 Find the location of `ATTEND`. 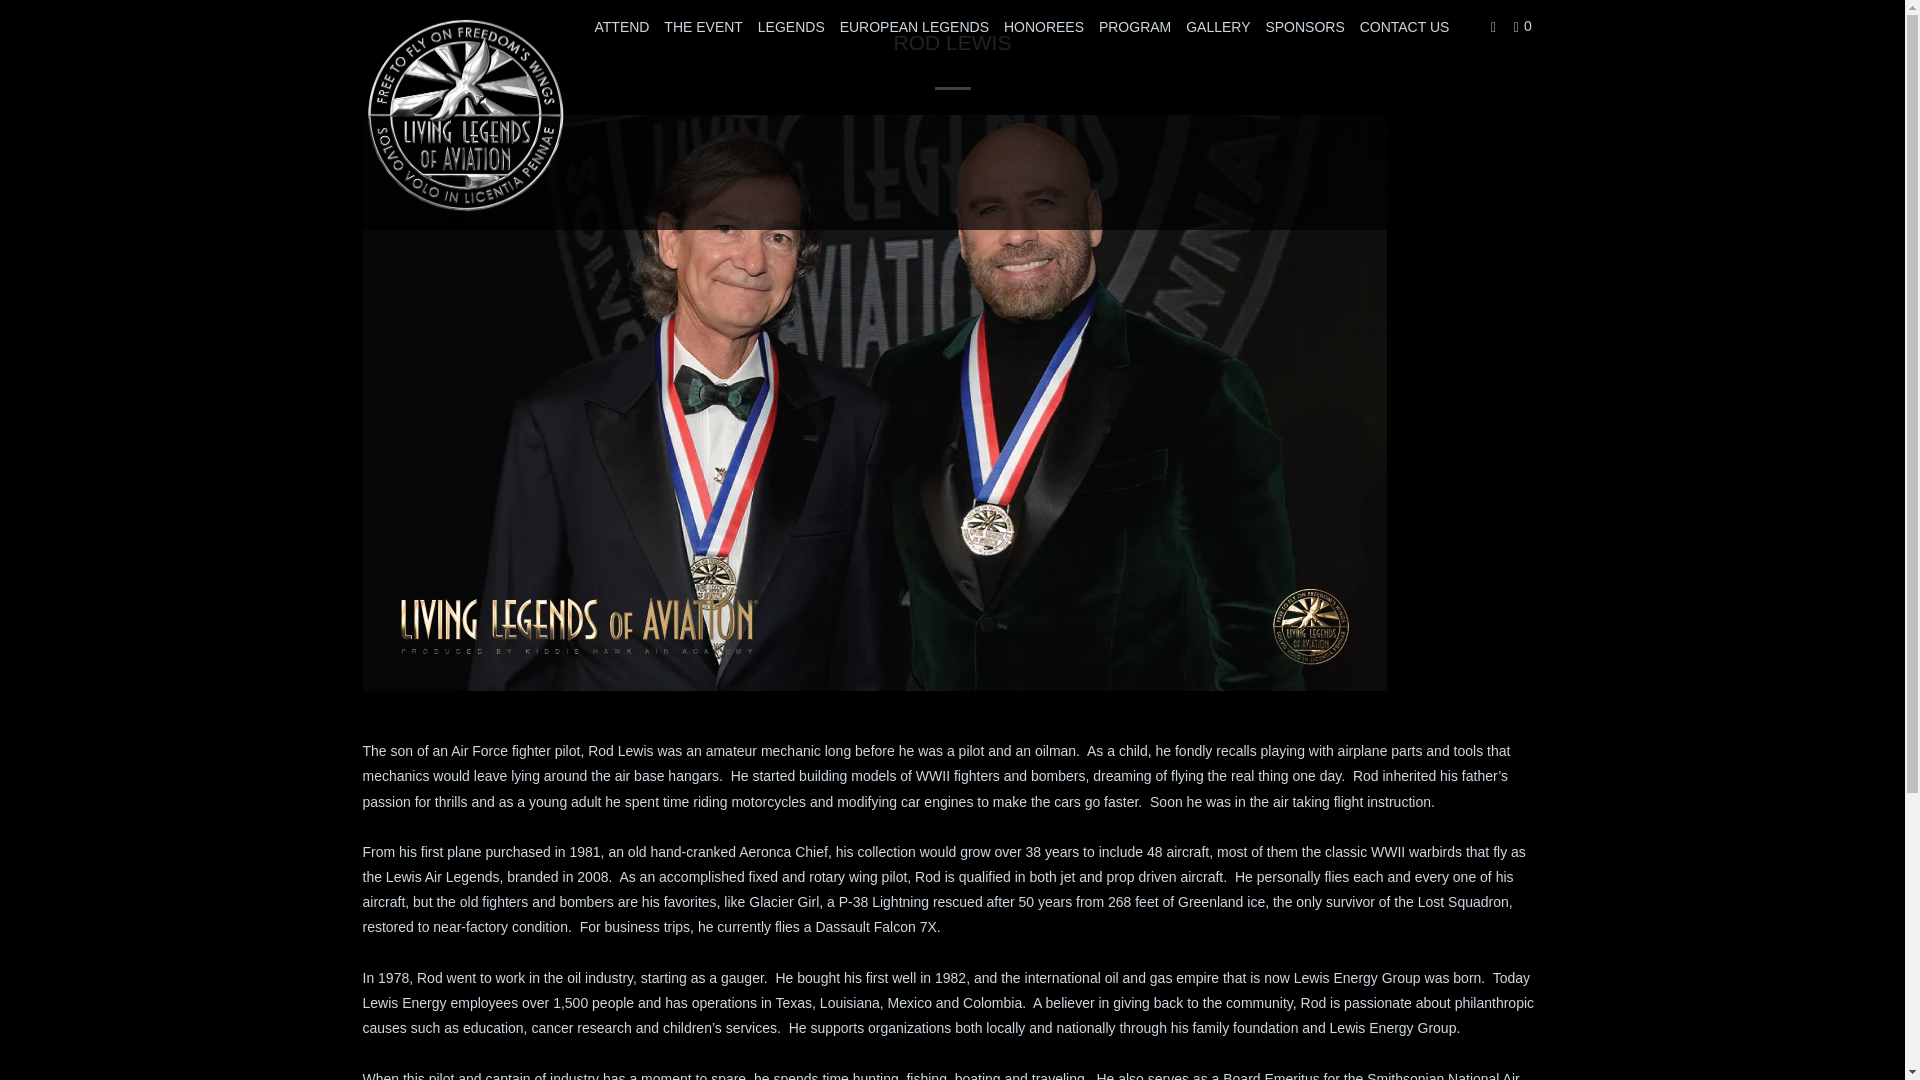

ATTEND is located at coordinates (620, 26).